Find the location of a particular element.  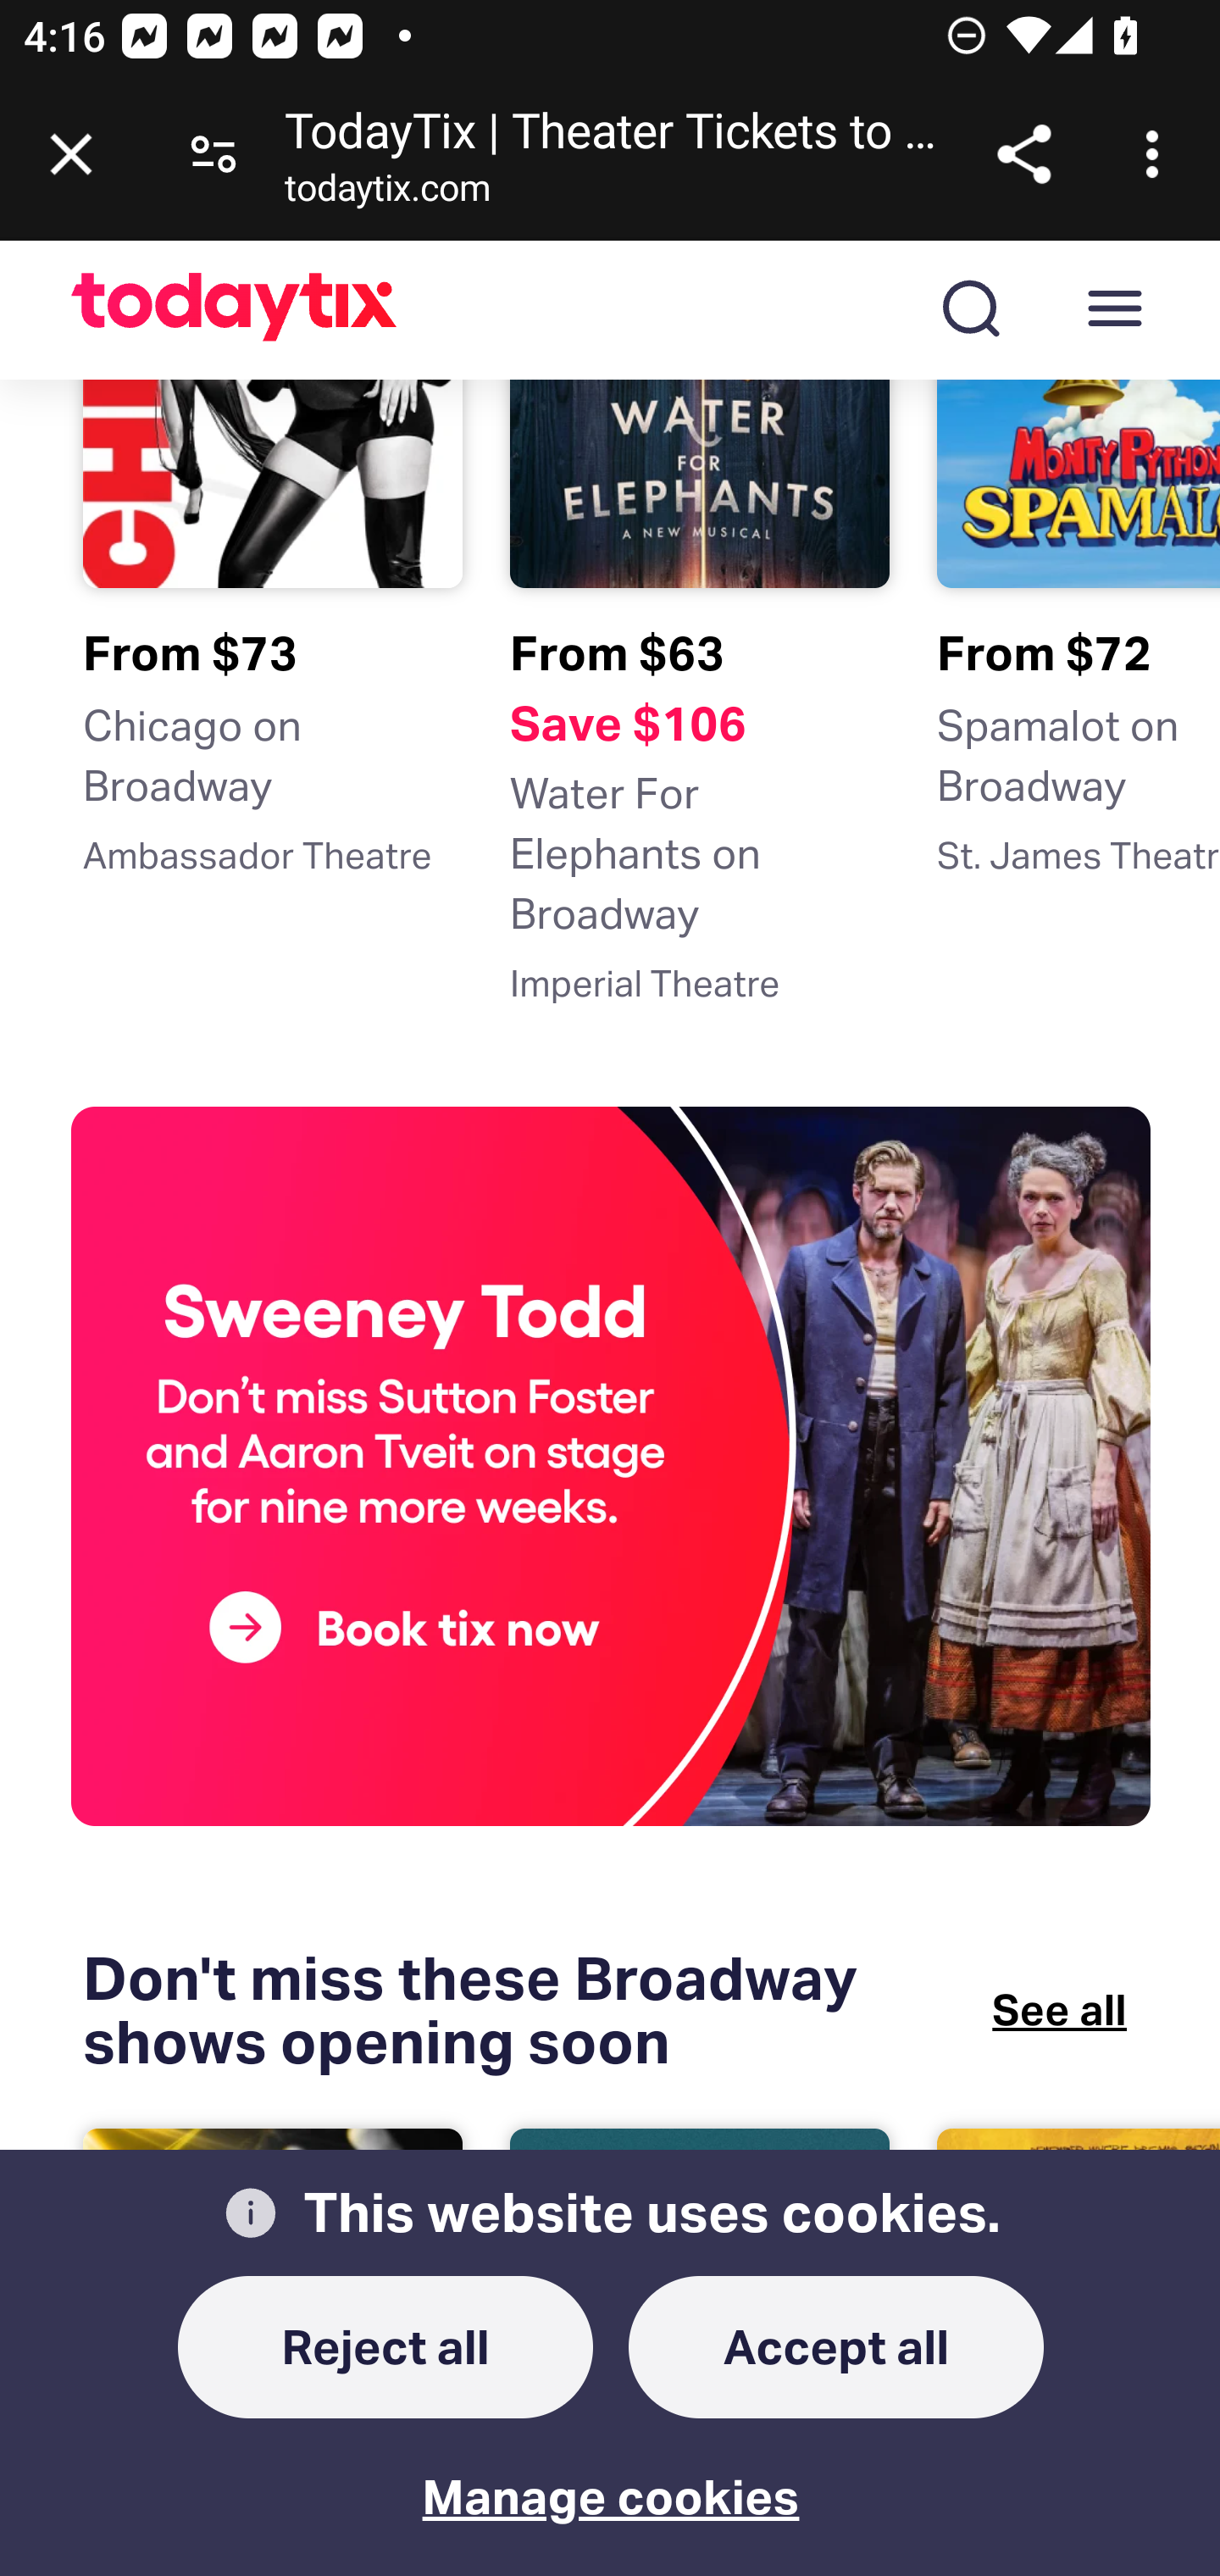

Close tab is located at coordinates (71, 154).